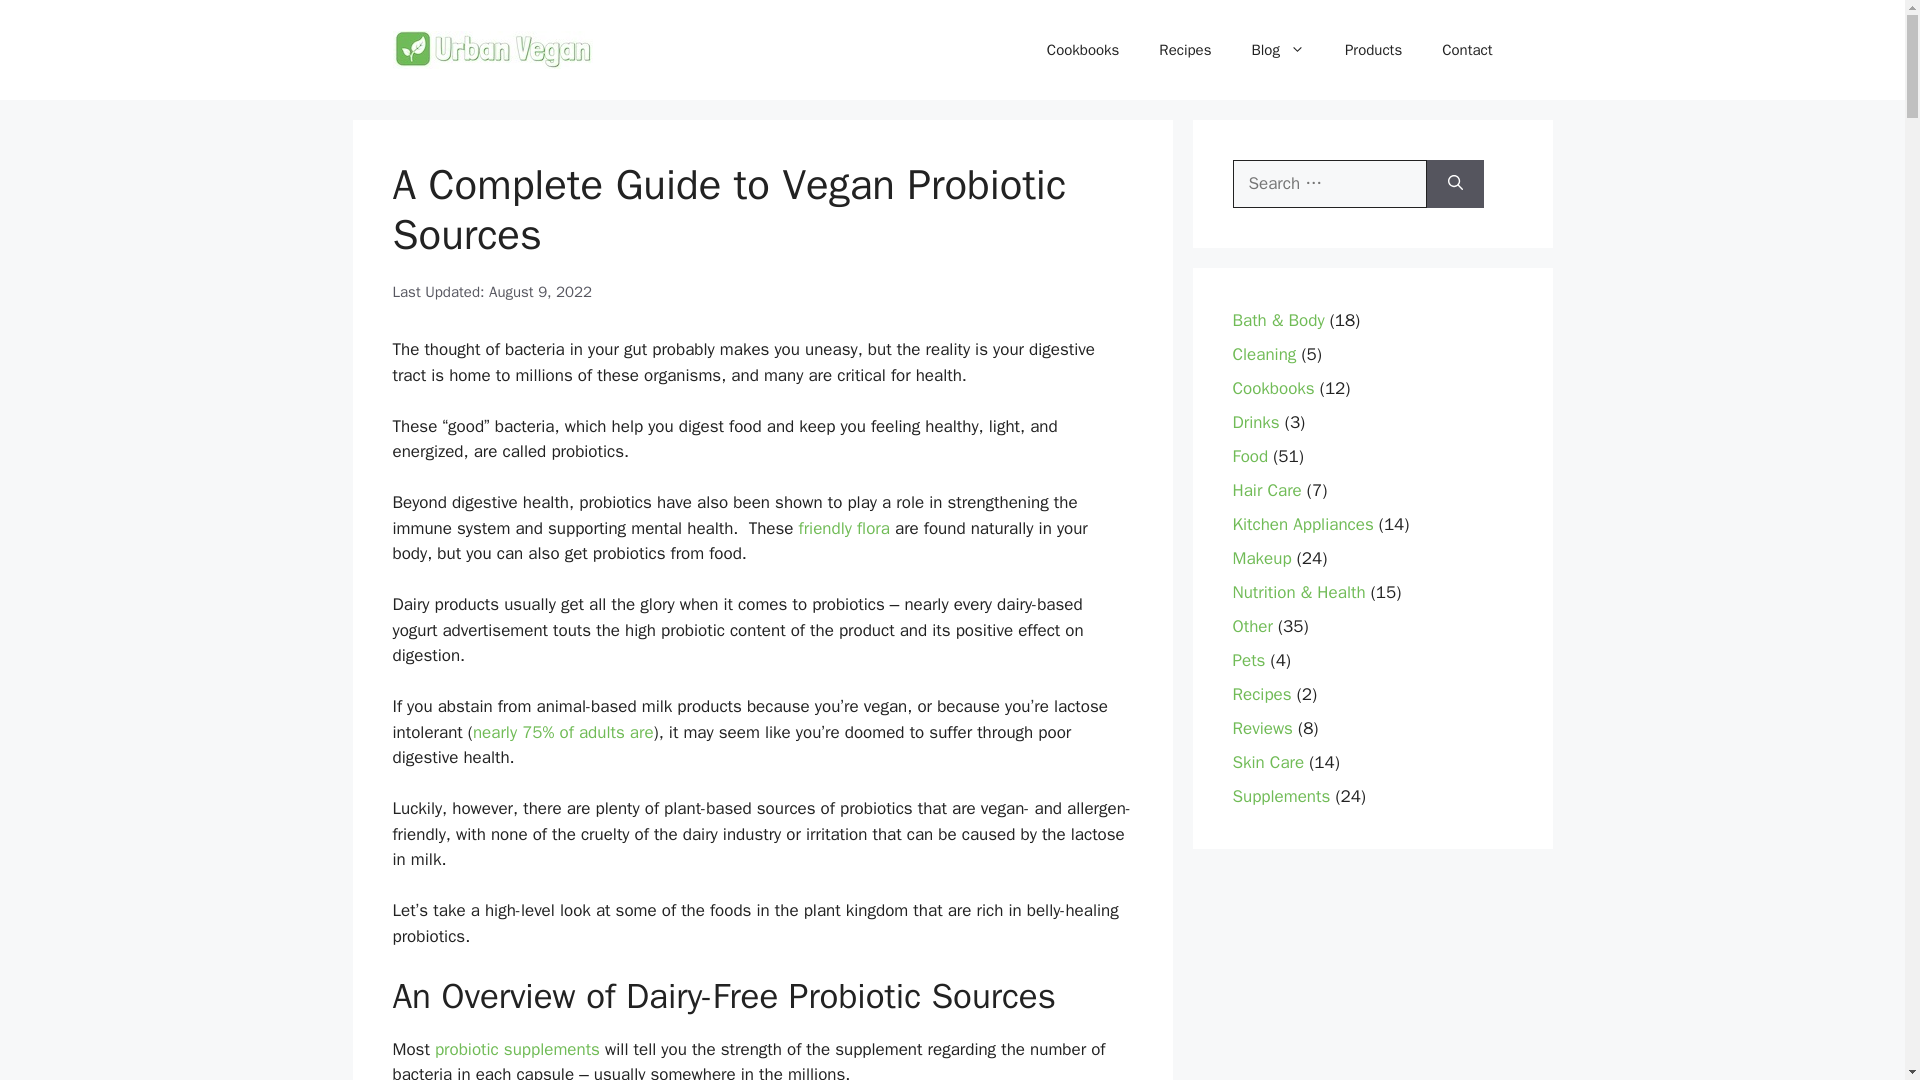 This screenshot has width=1920, height=1080. What do you see at coordinates (844, 528) in the screenshot?
I see `friendly flora` at bounding box center [844, 528].